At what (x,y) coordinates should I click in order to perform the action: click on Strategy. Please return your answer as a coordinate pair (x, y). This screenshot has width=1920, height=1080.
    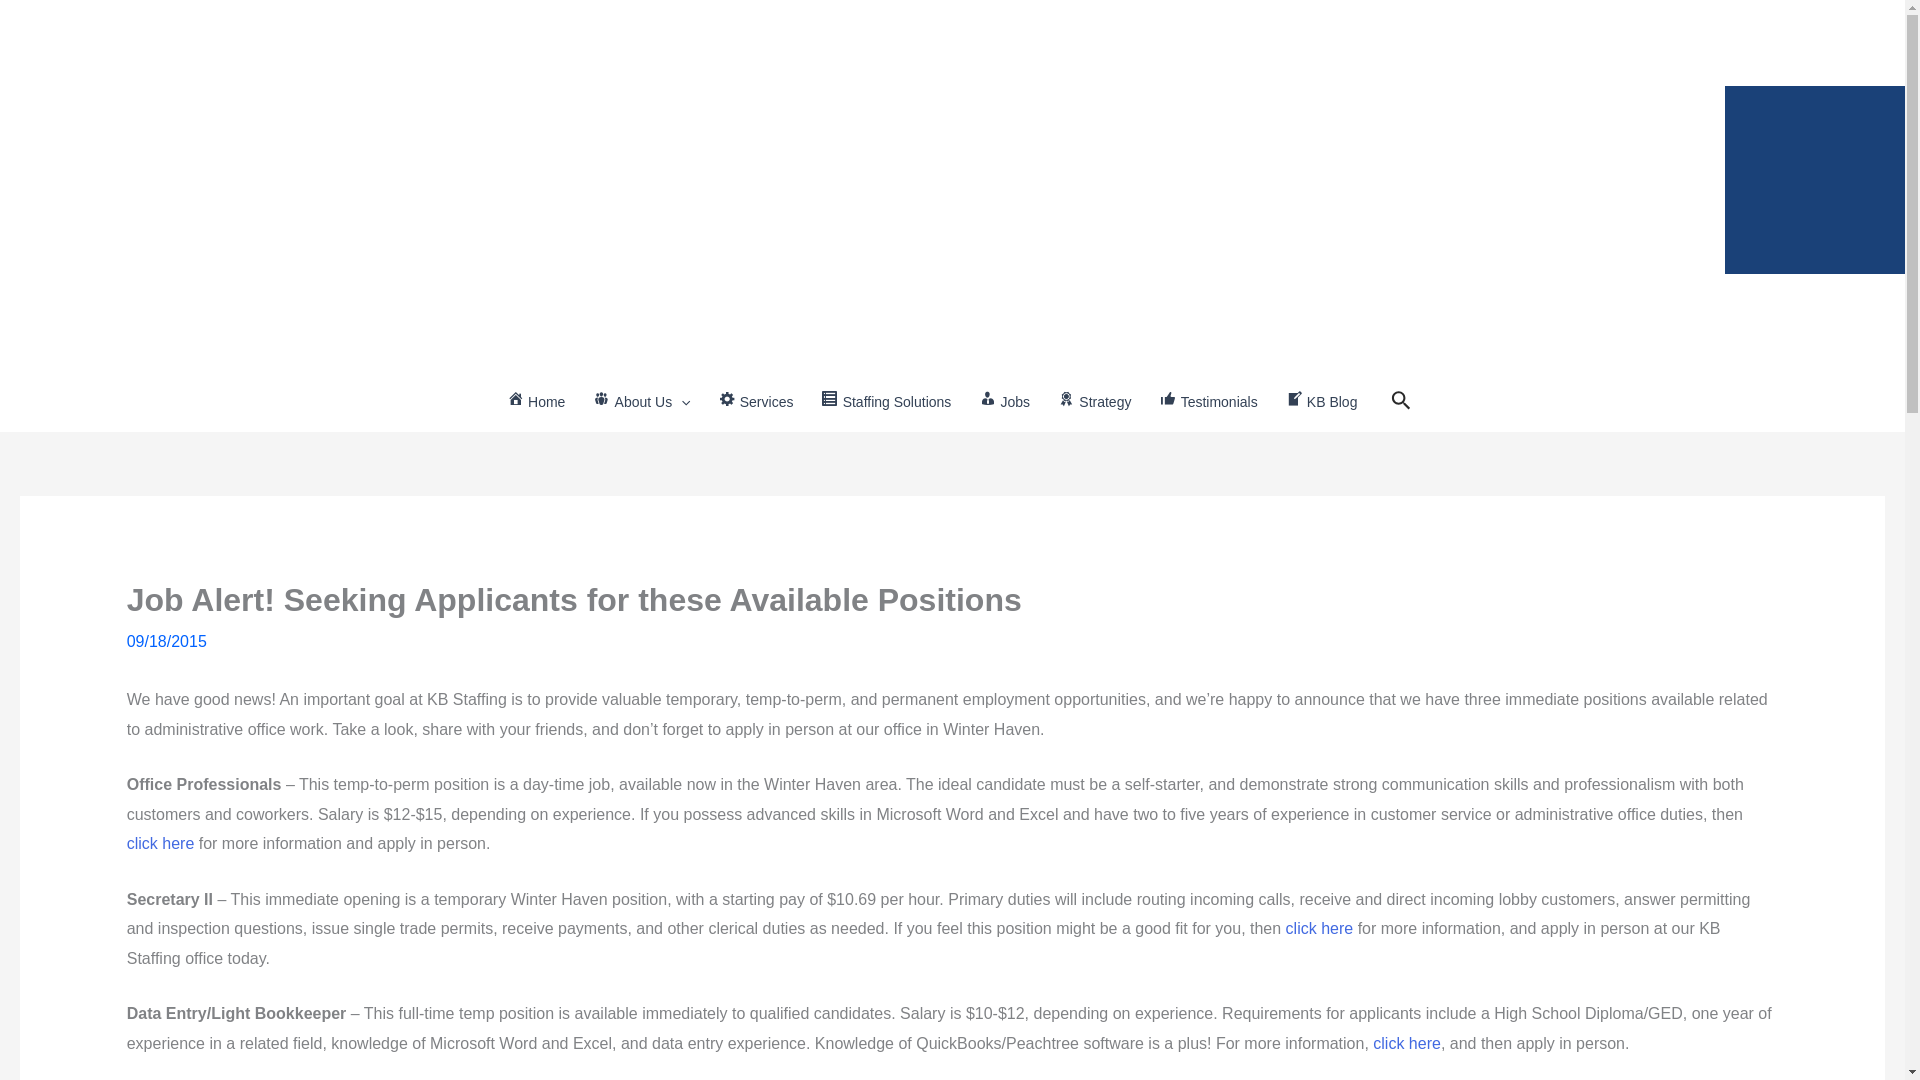
    Looking at the image, I should click on (1094, 402).